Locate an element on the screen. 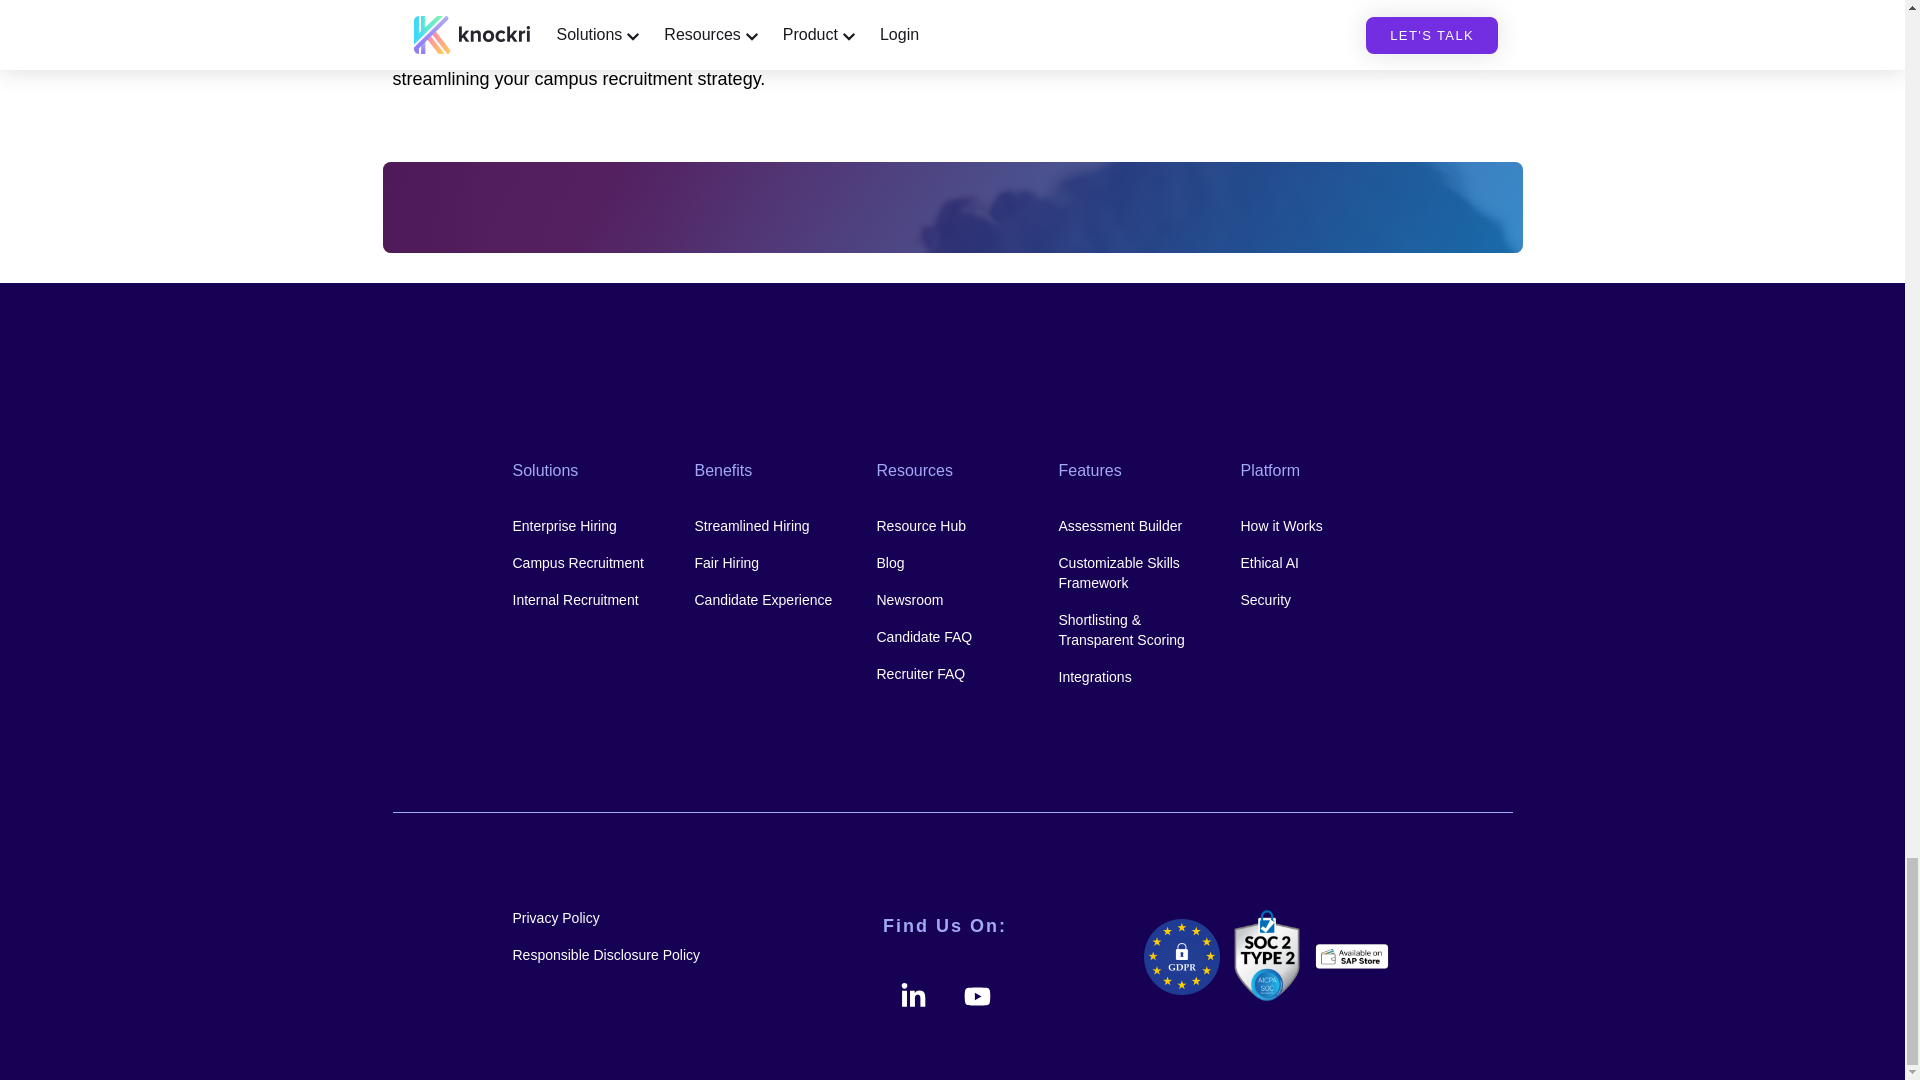 The image size is (1920, 1080). Newsroom is located at coordinates (951, 600).